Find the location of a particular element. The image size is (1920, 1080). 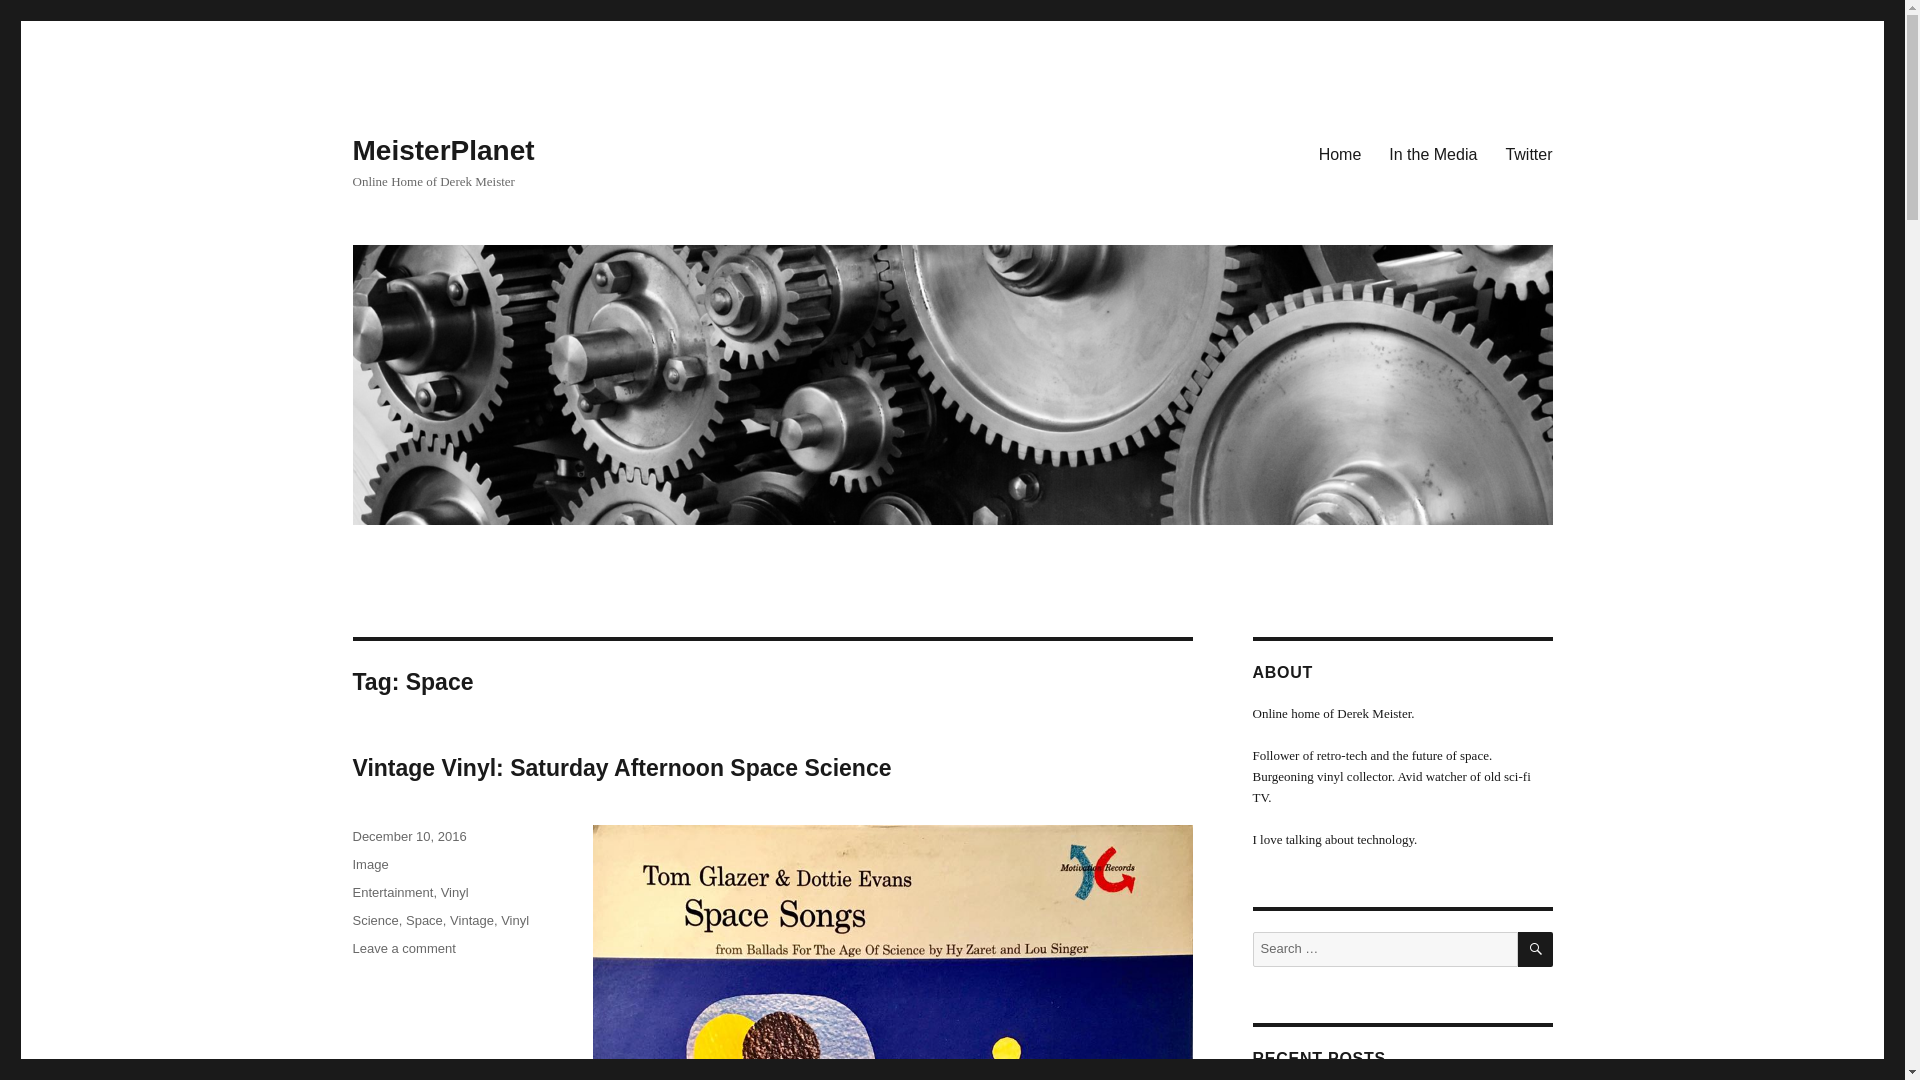

Vintage Vinyl: Saturday Afternoon Space Science is located at coordinates (620, 767).